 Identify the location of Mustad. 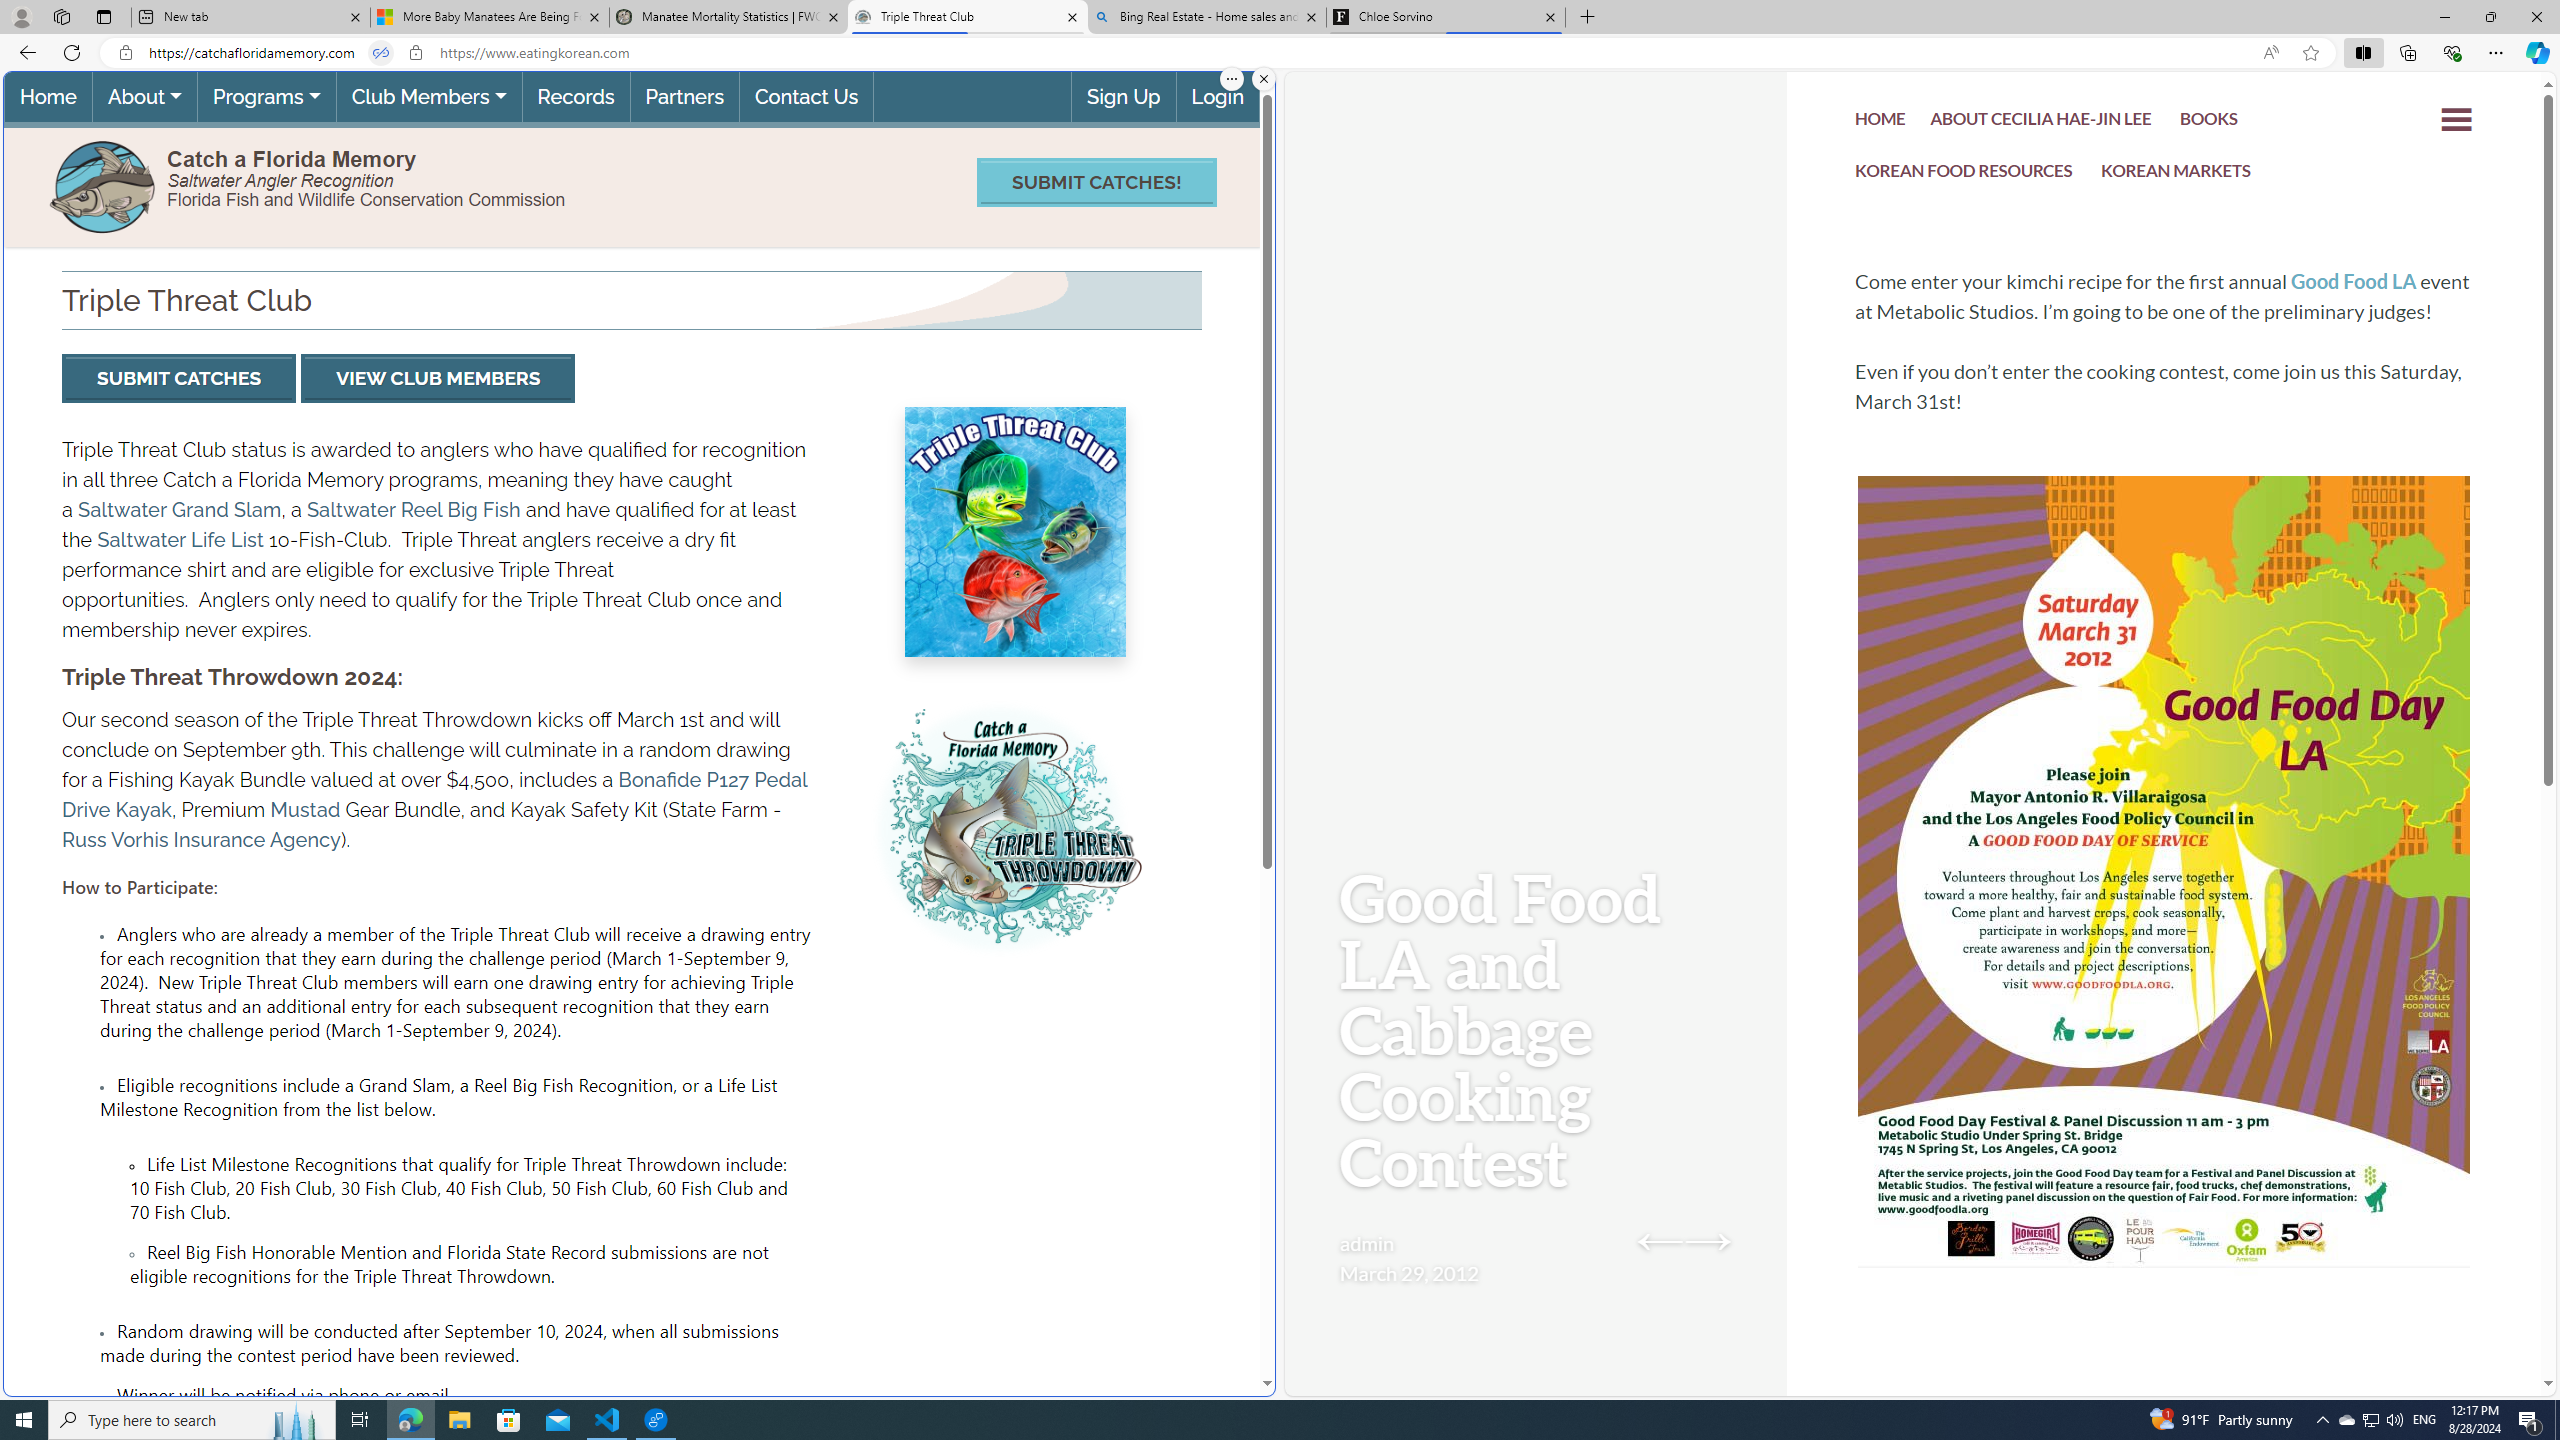
(304, 810).